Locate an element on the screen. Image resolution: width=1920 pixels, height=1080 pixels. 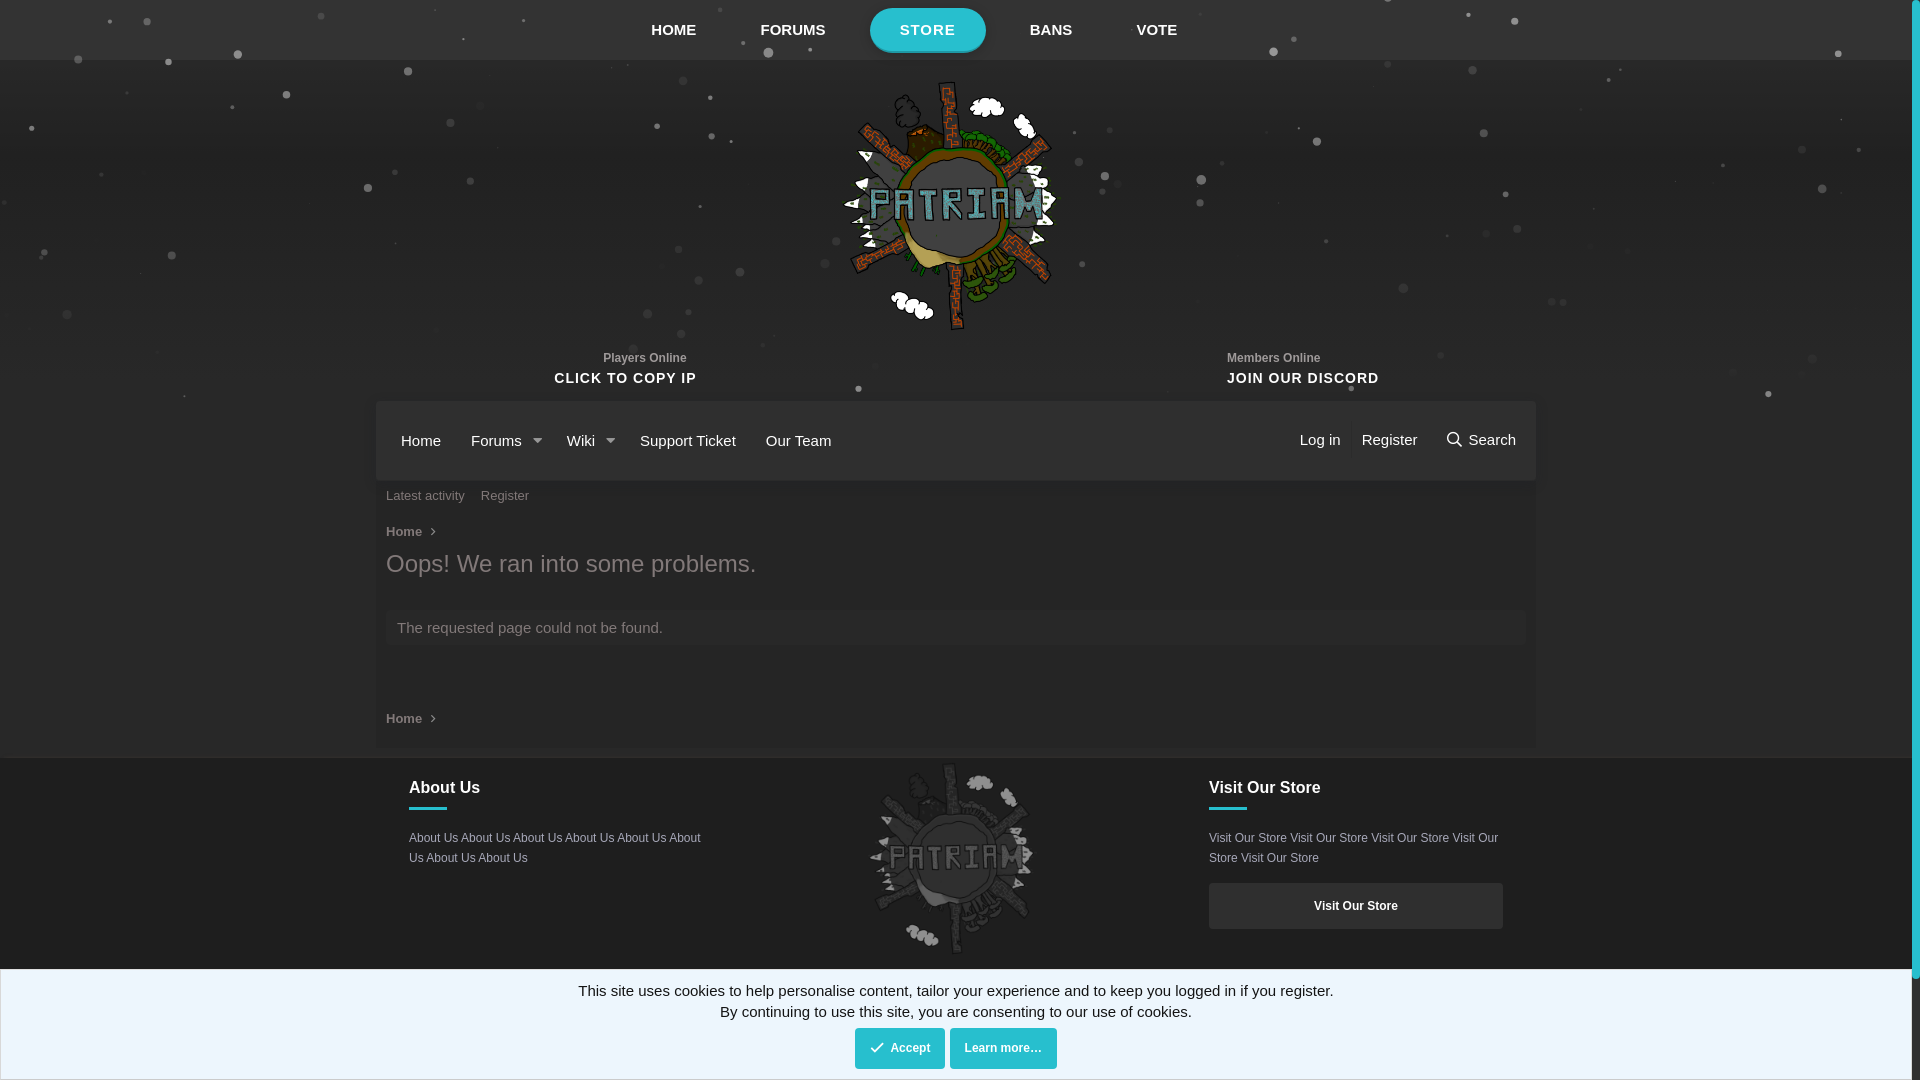
JOIN OUR DISCORD is located at coordinates (1298, 378).